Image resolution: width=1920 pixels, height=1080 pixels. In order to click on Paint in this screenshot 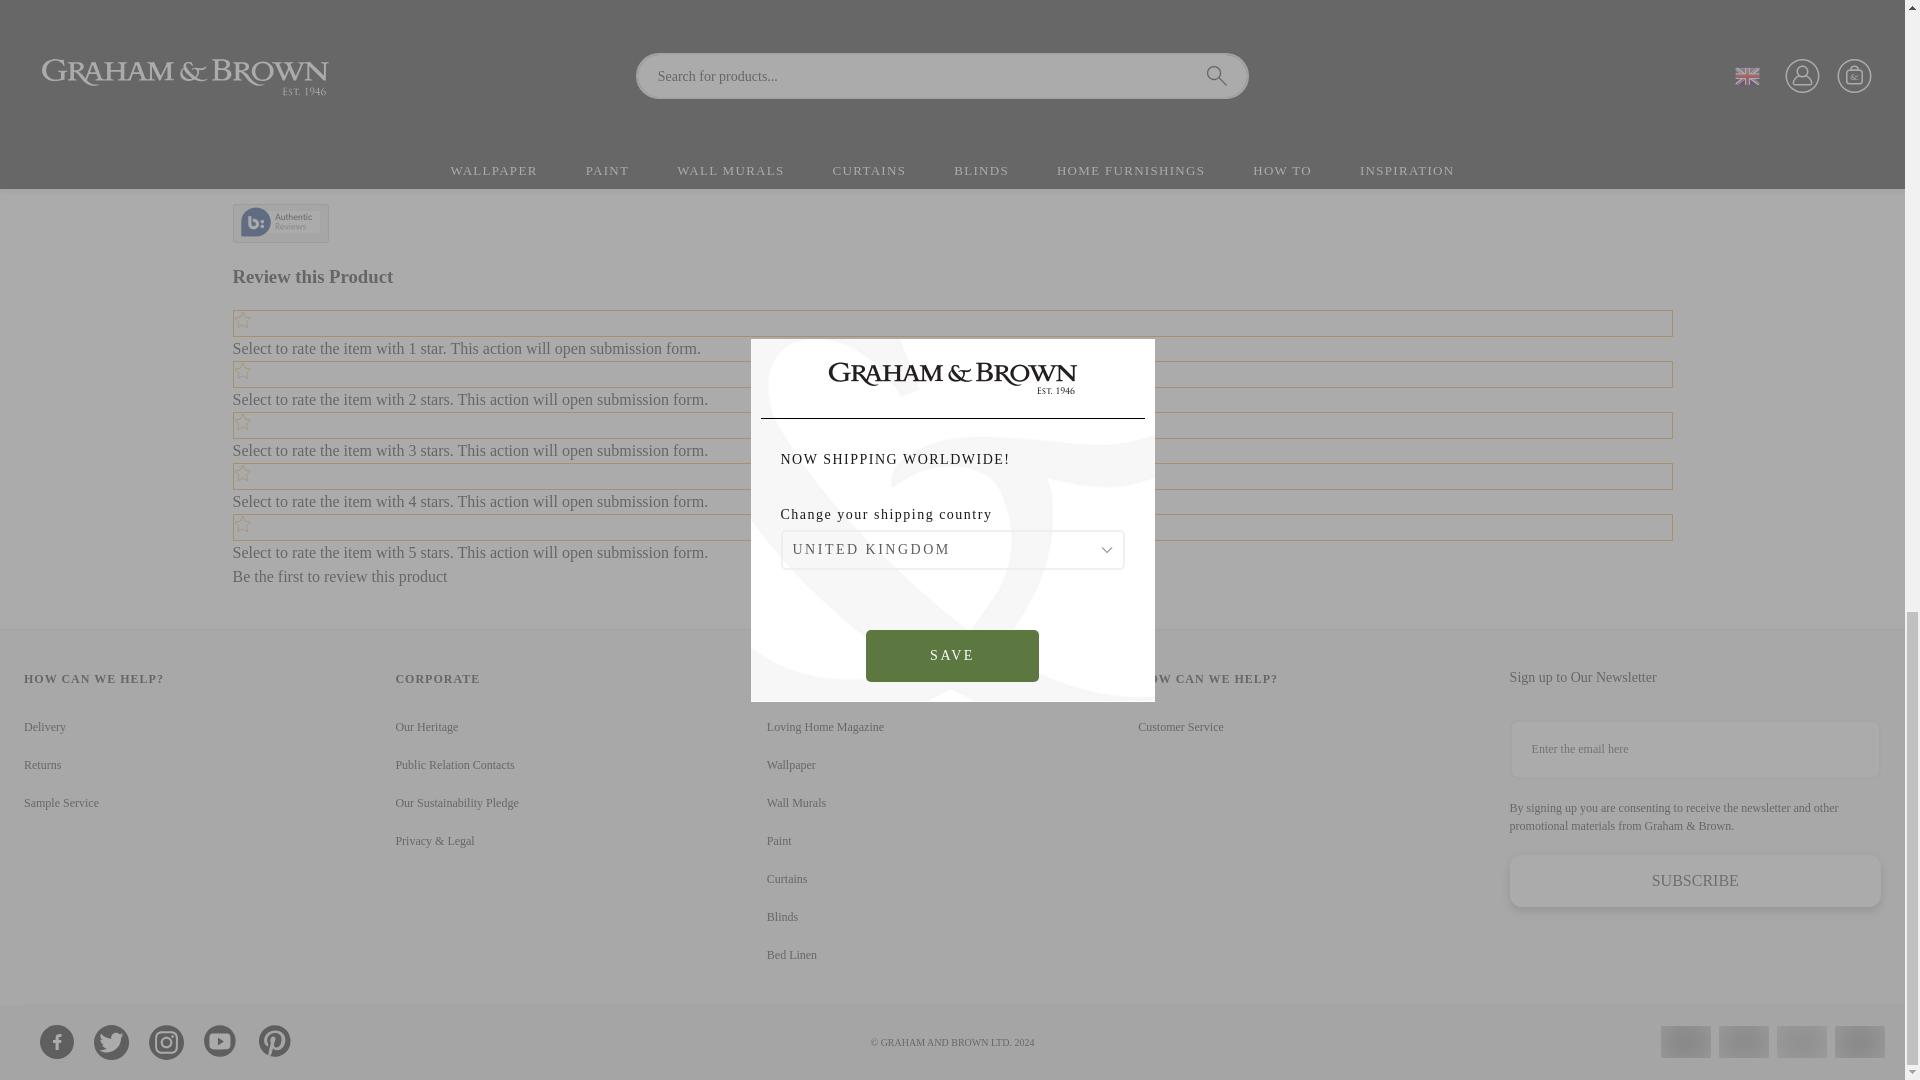, I will do `click(778, 840)`.